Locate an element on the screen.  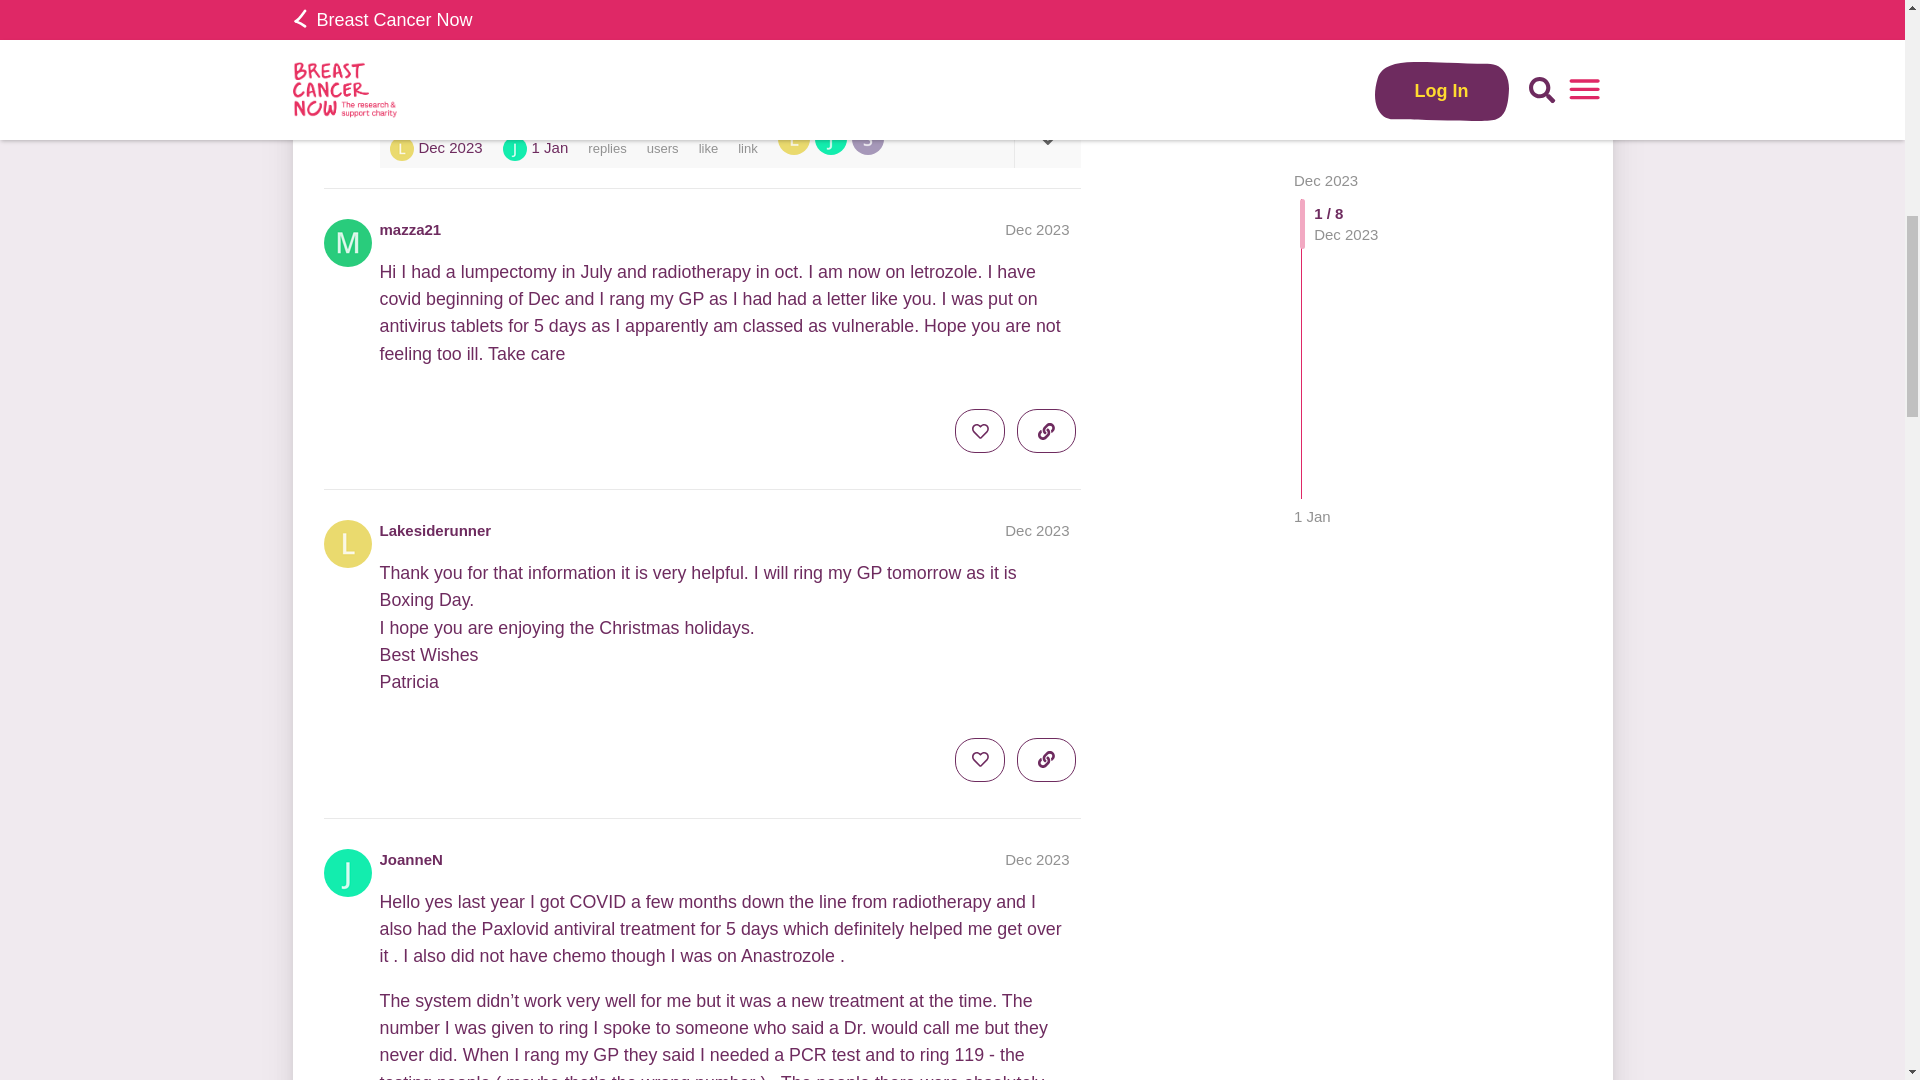
Lakesiderunner is located at coordinates (436, 530).